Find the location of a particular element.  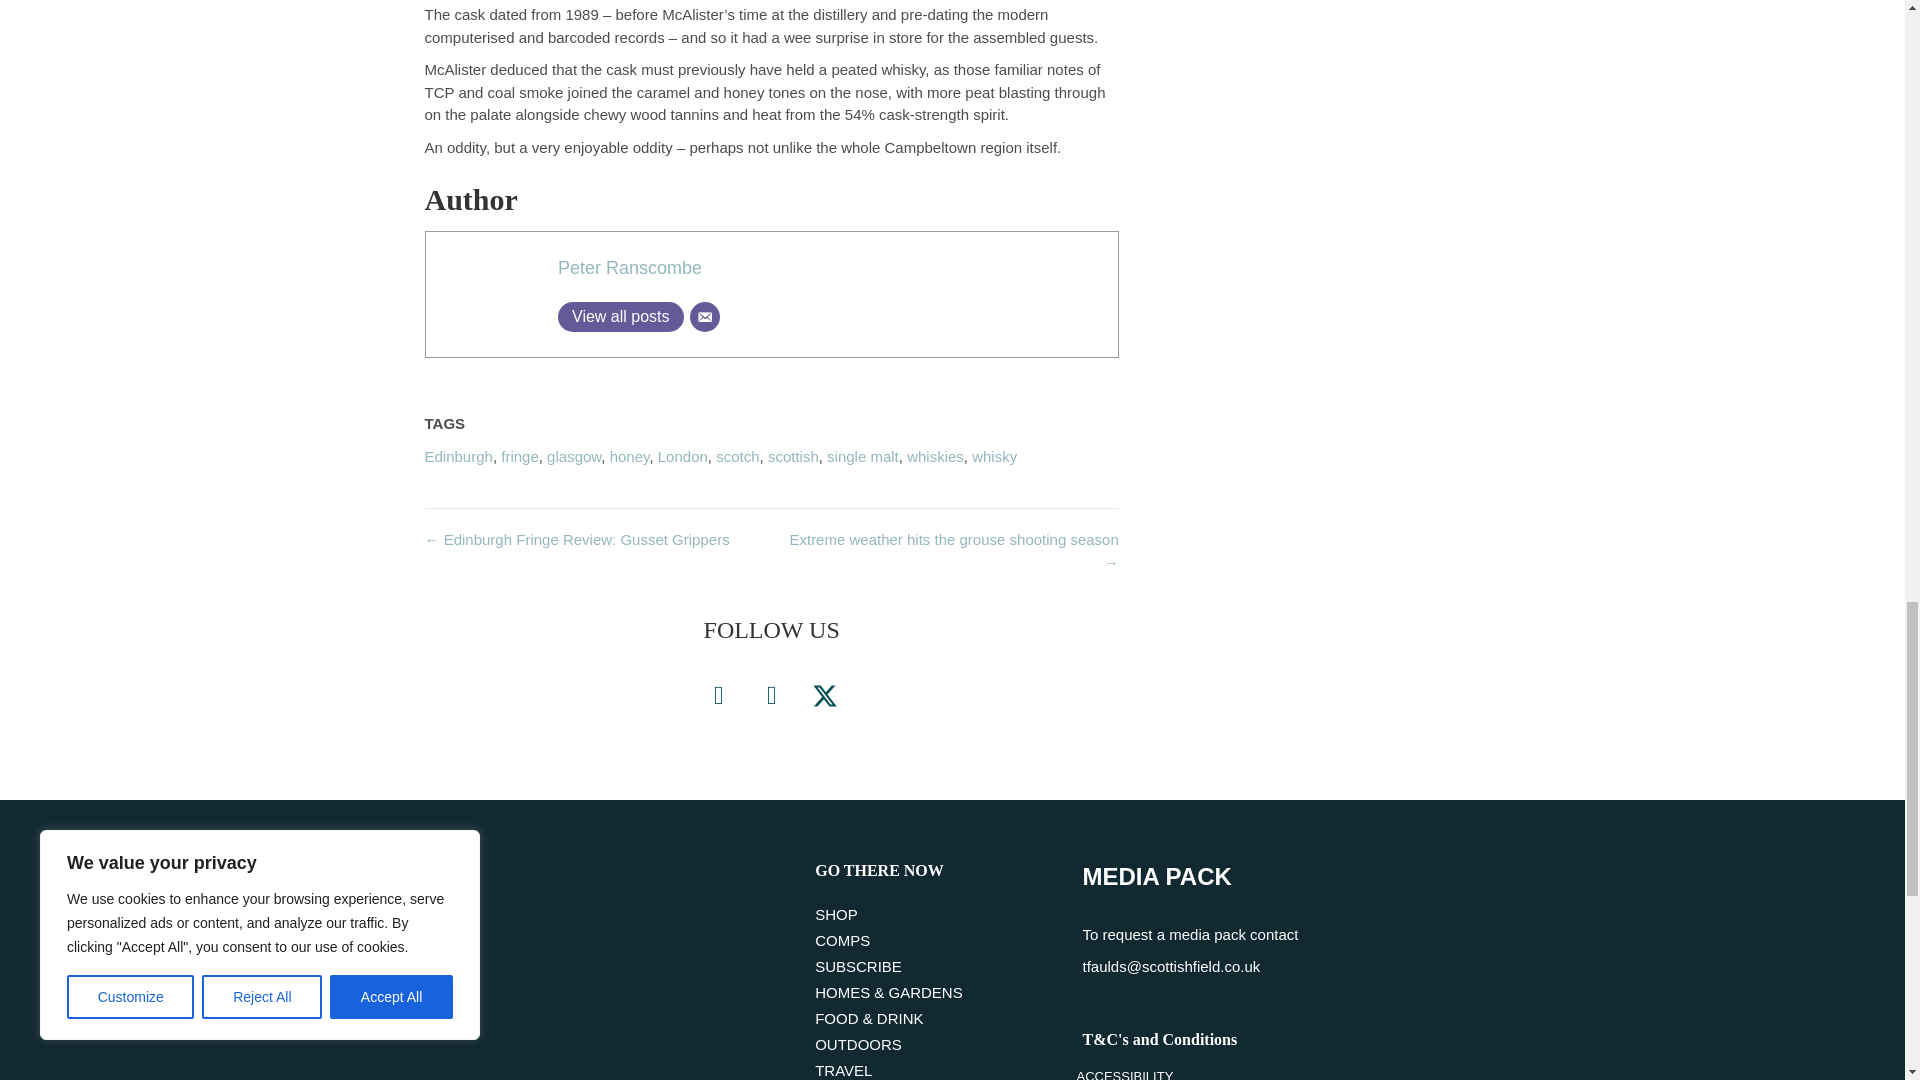

Facebook is located at coordinates (718, 696).